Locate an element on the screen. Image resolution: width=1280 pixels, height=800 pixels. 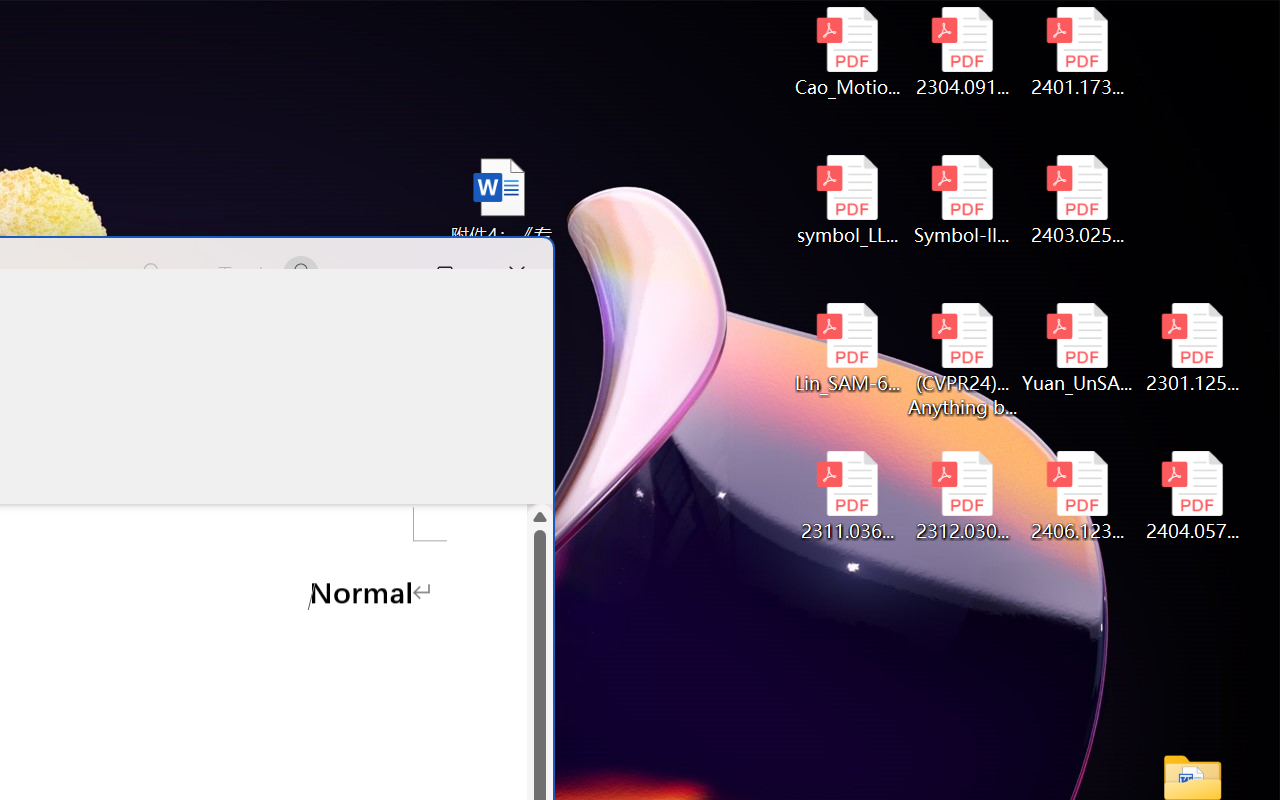
Editing is located at coordinates (468, 332).